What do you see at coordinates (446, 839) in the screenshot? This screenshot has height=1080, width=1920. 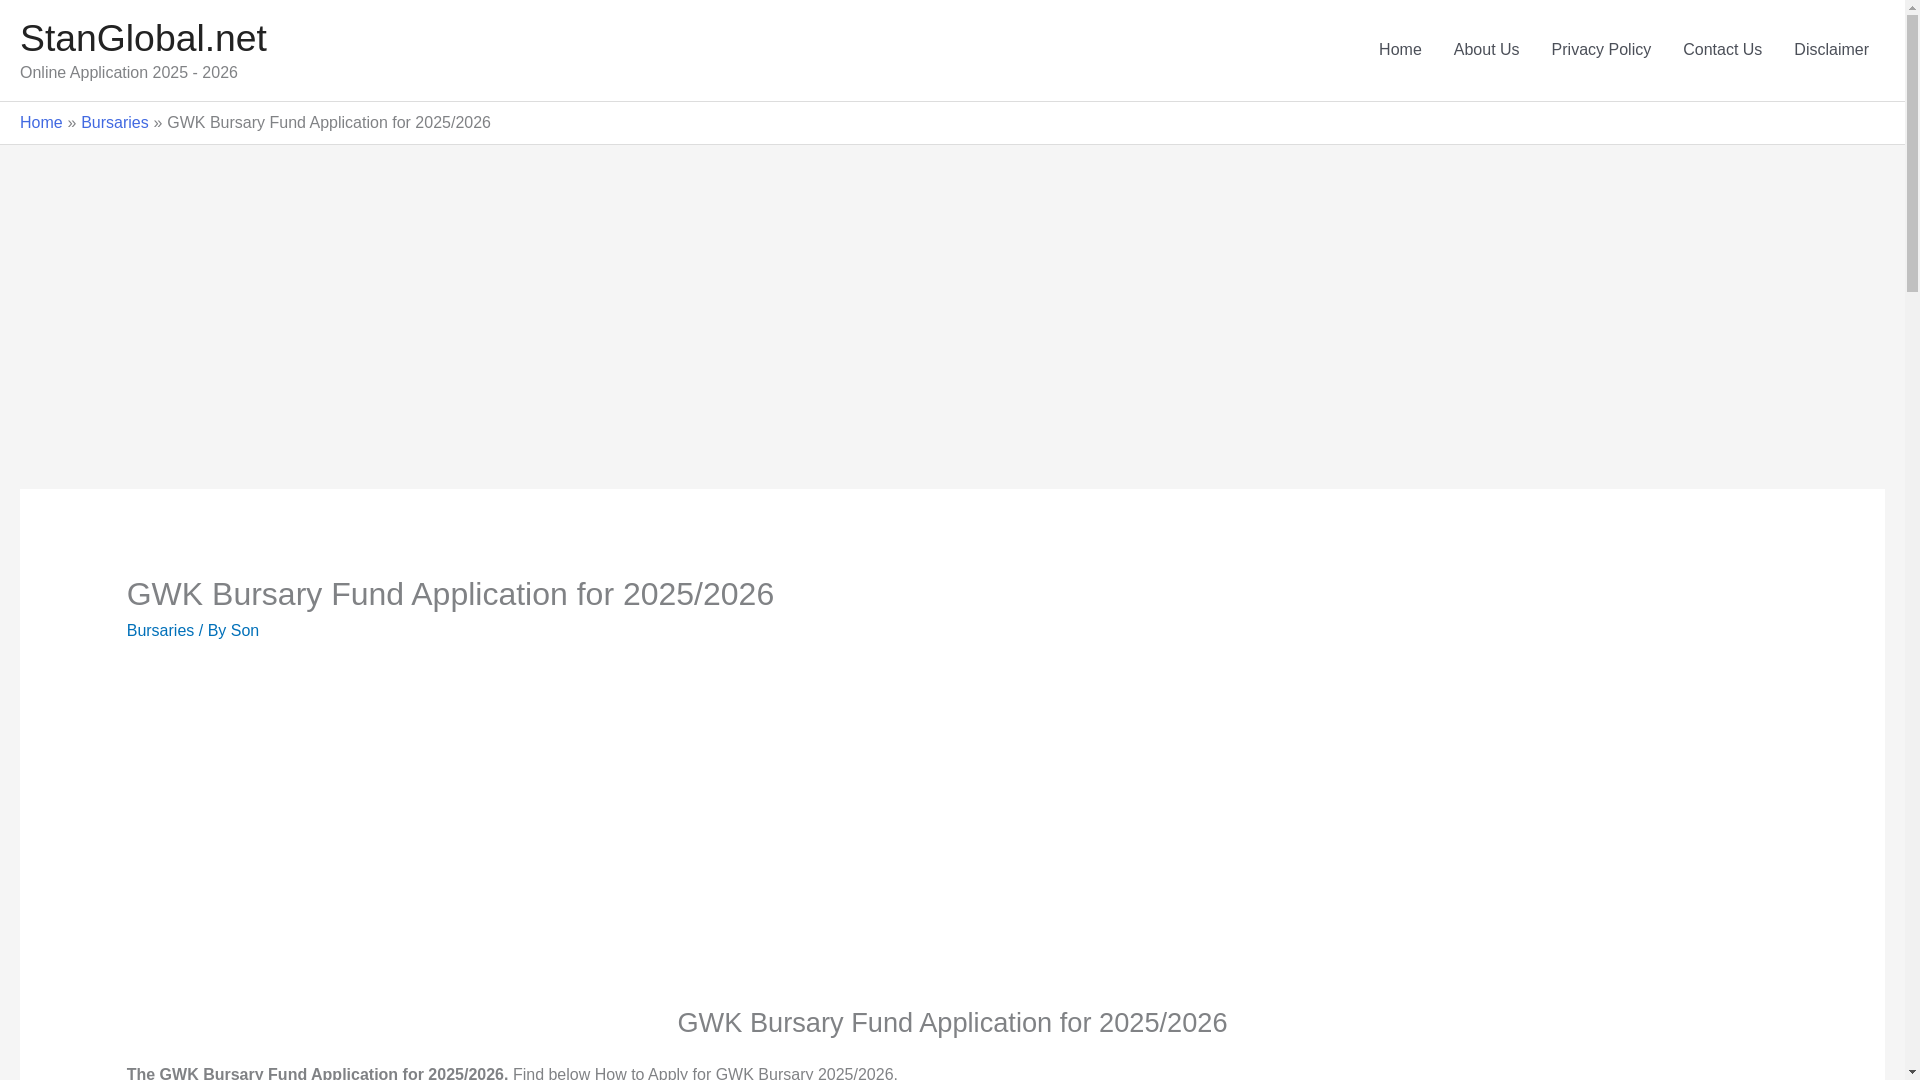 I see `Advertisement` at bounding box center [446, 839].